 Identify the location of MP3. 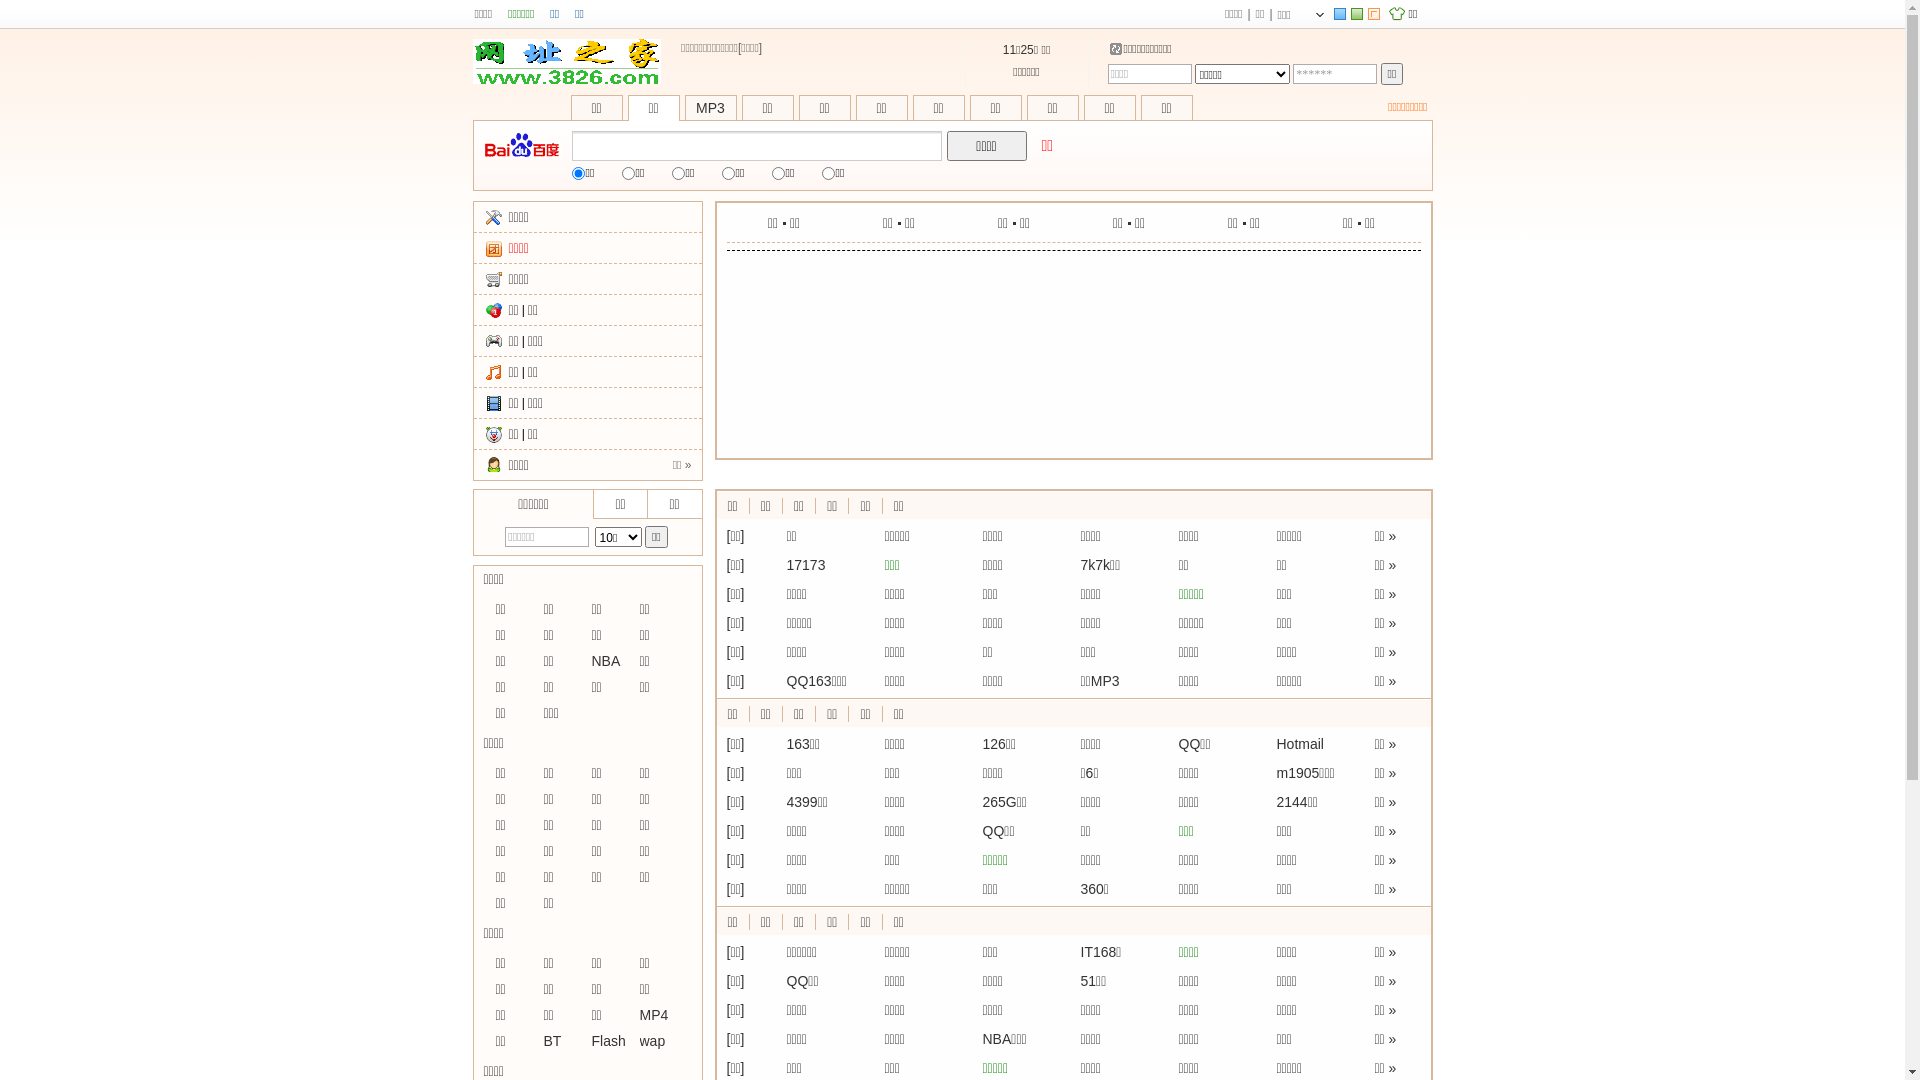
(710, 108).